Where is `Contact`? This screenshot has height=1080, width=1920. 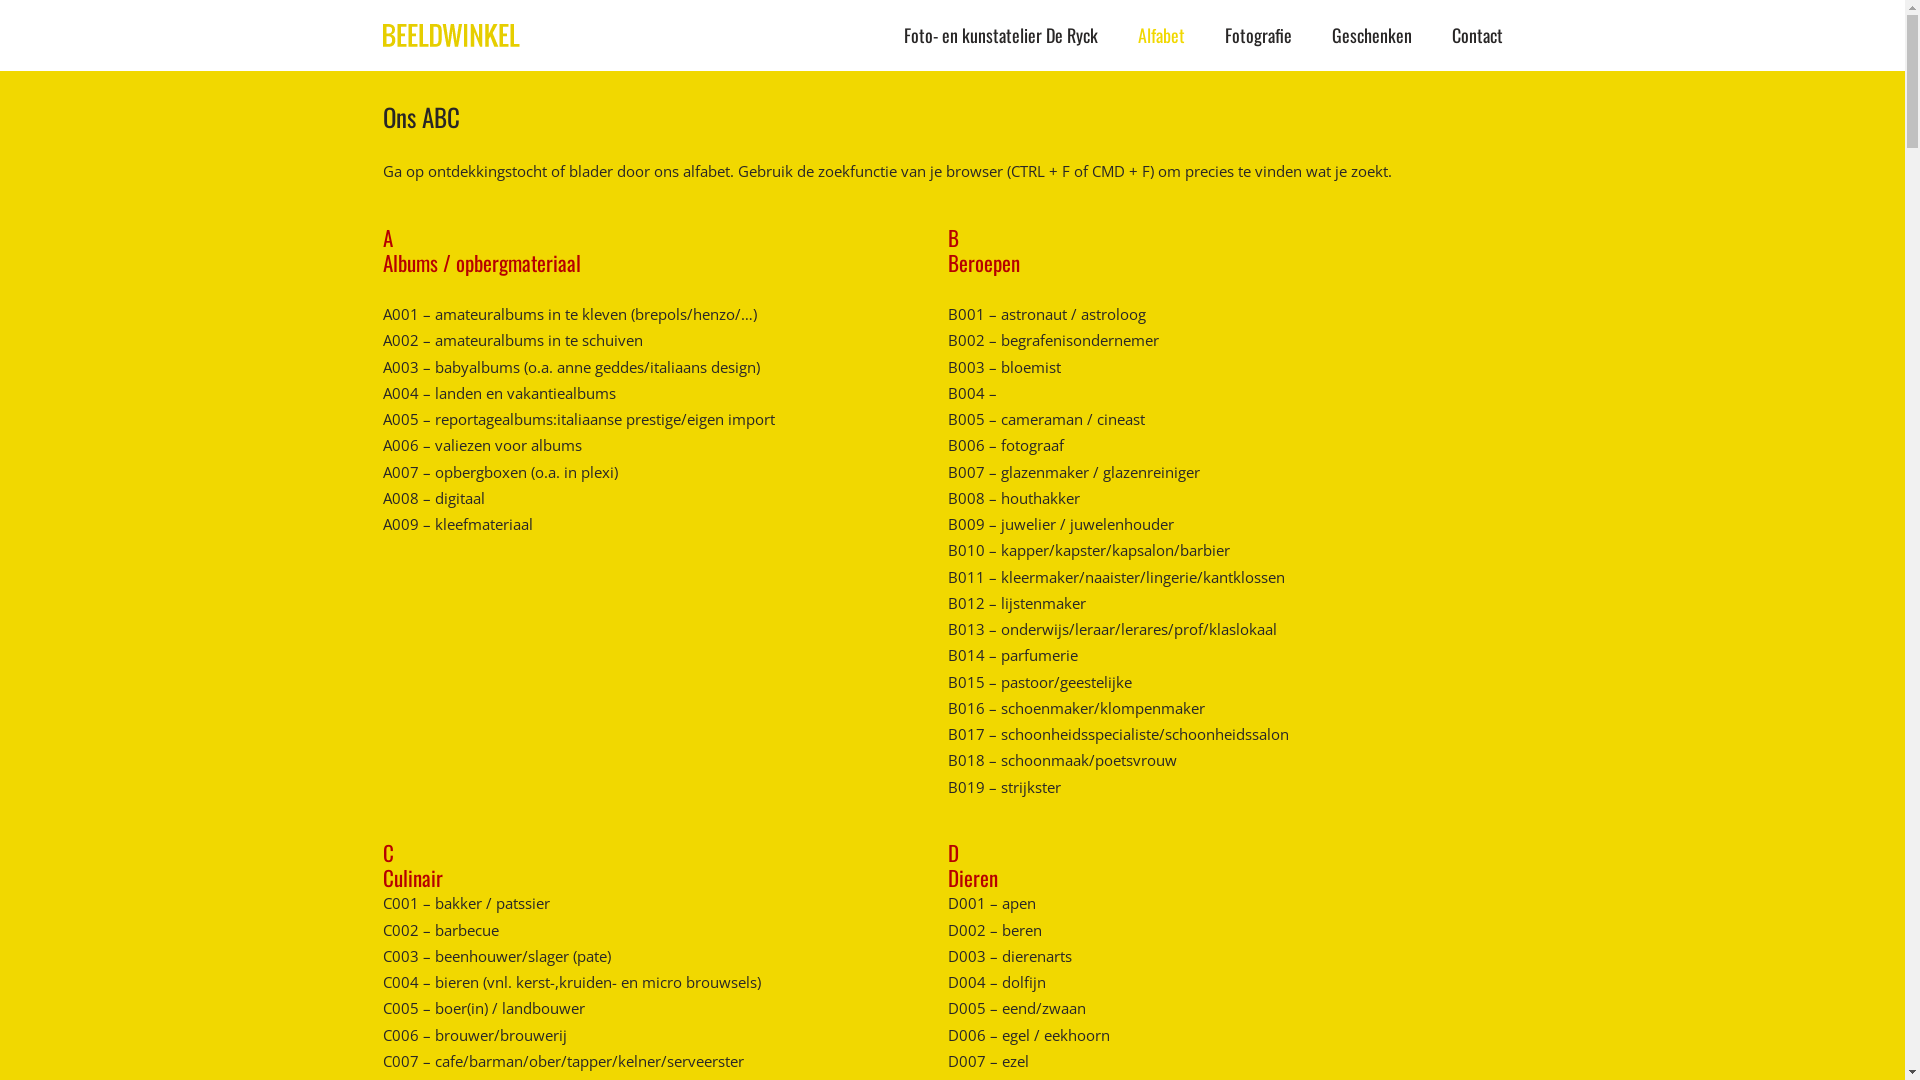 Contact is located at coordinates (1478, 36).